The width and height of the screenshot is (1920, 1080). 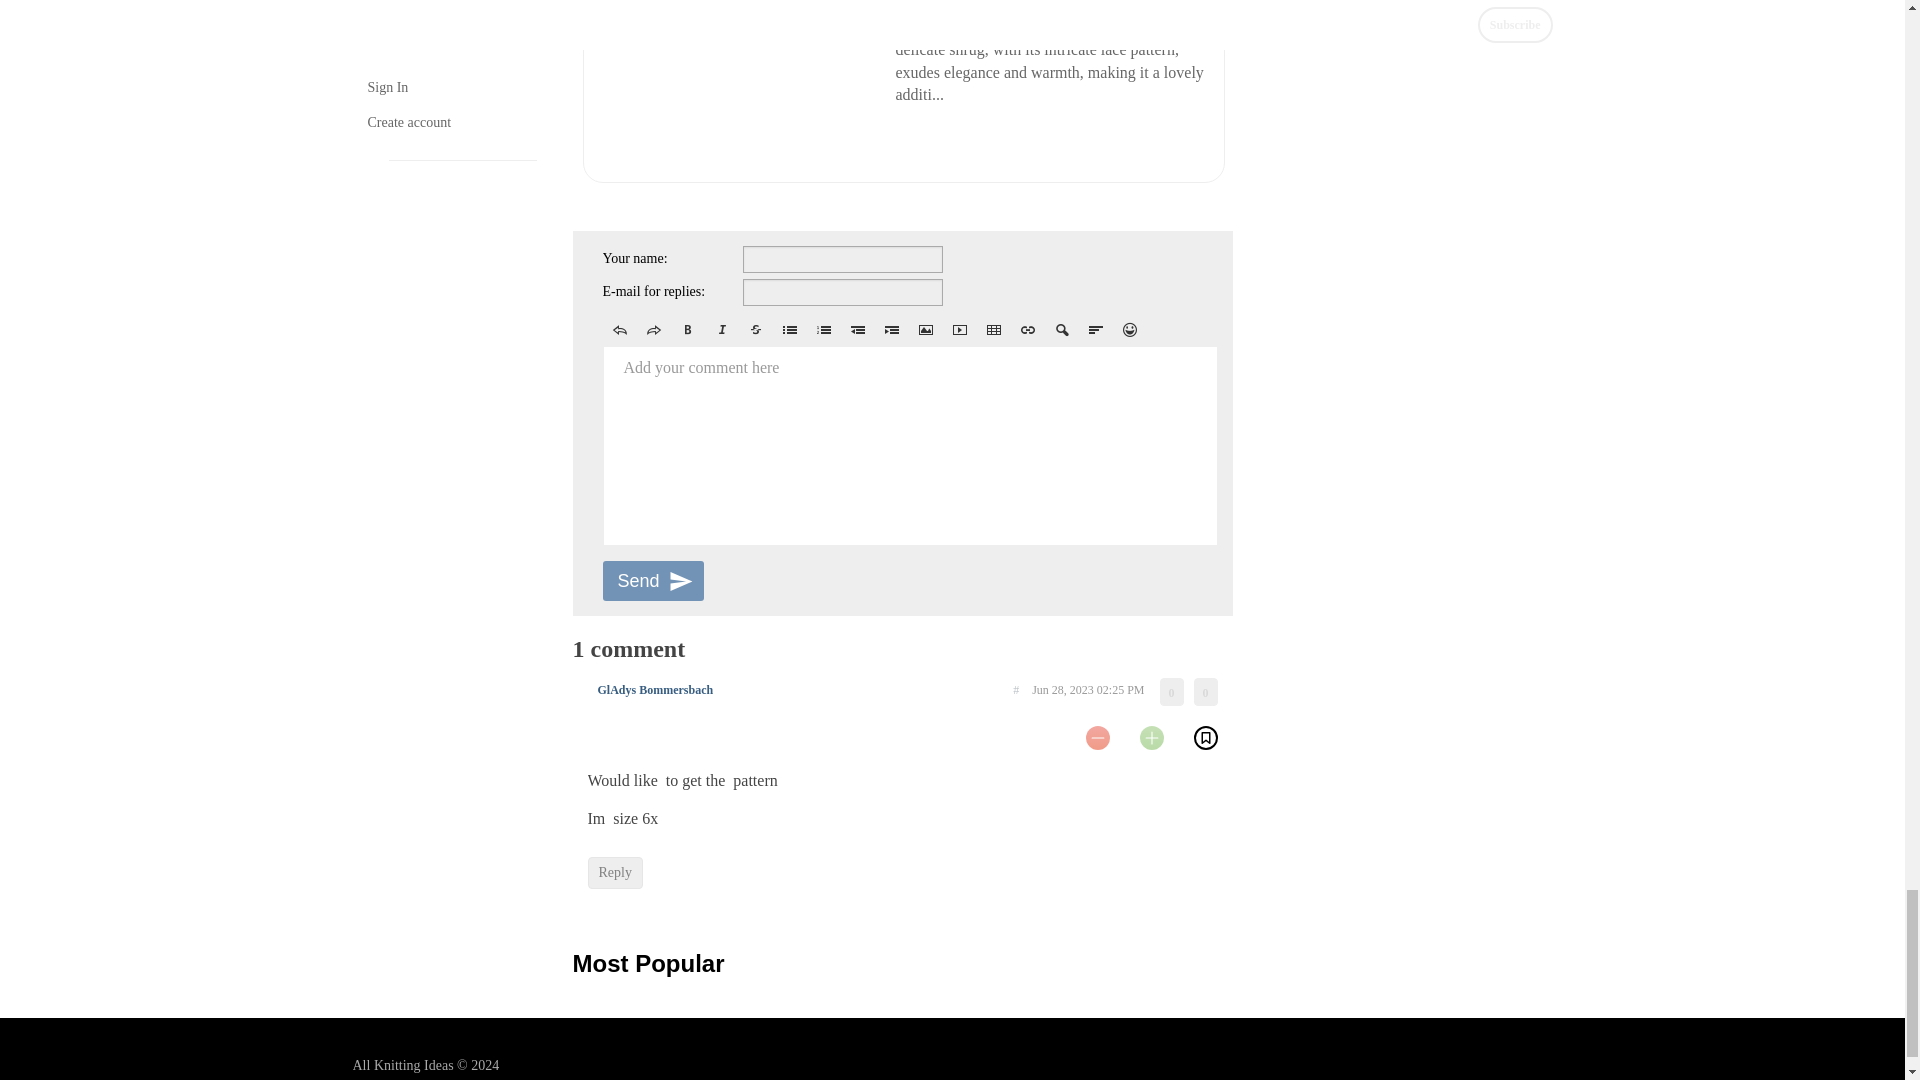 I want to click on Italic, so click(x=720, y=330).